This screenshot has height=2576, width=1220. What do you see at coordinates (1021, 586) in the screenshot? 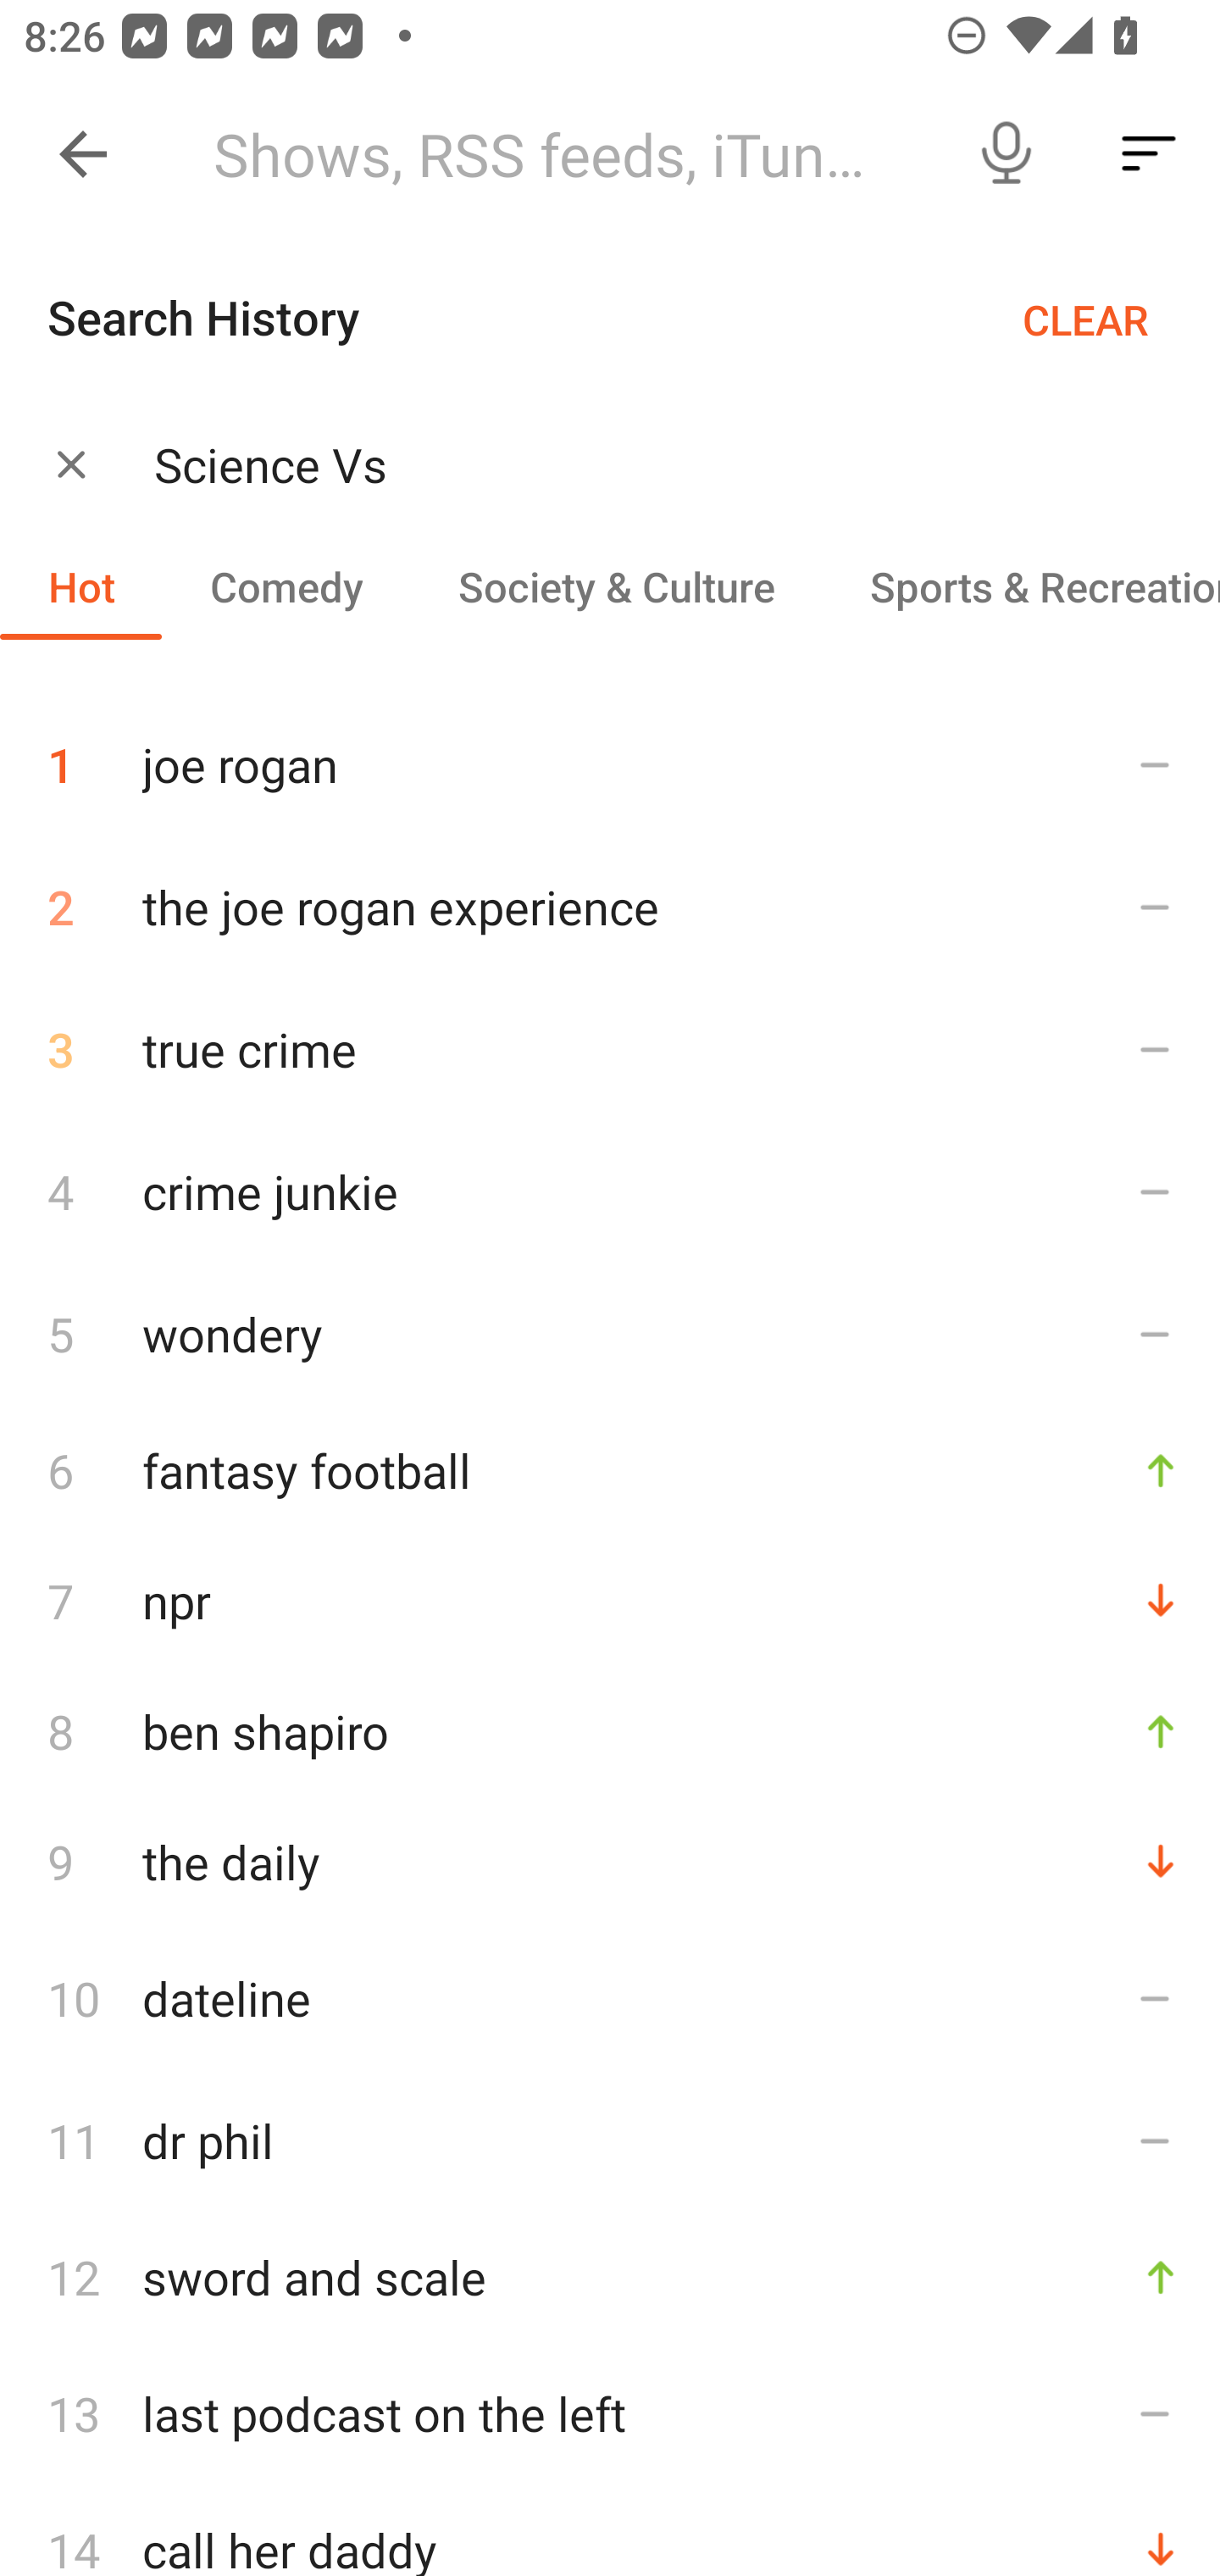
I see `Sports & Recreation` at bounding box center [1021, 586].